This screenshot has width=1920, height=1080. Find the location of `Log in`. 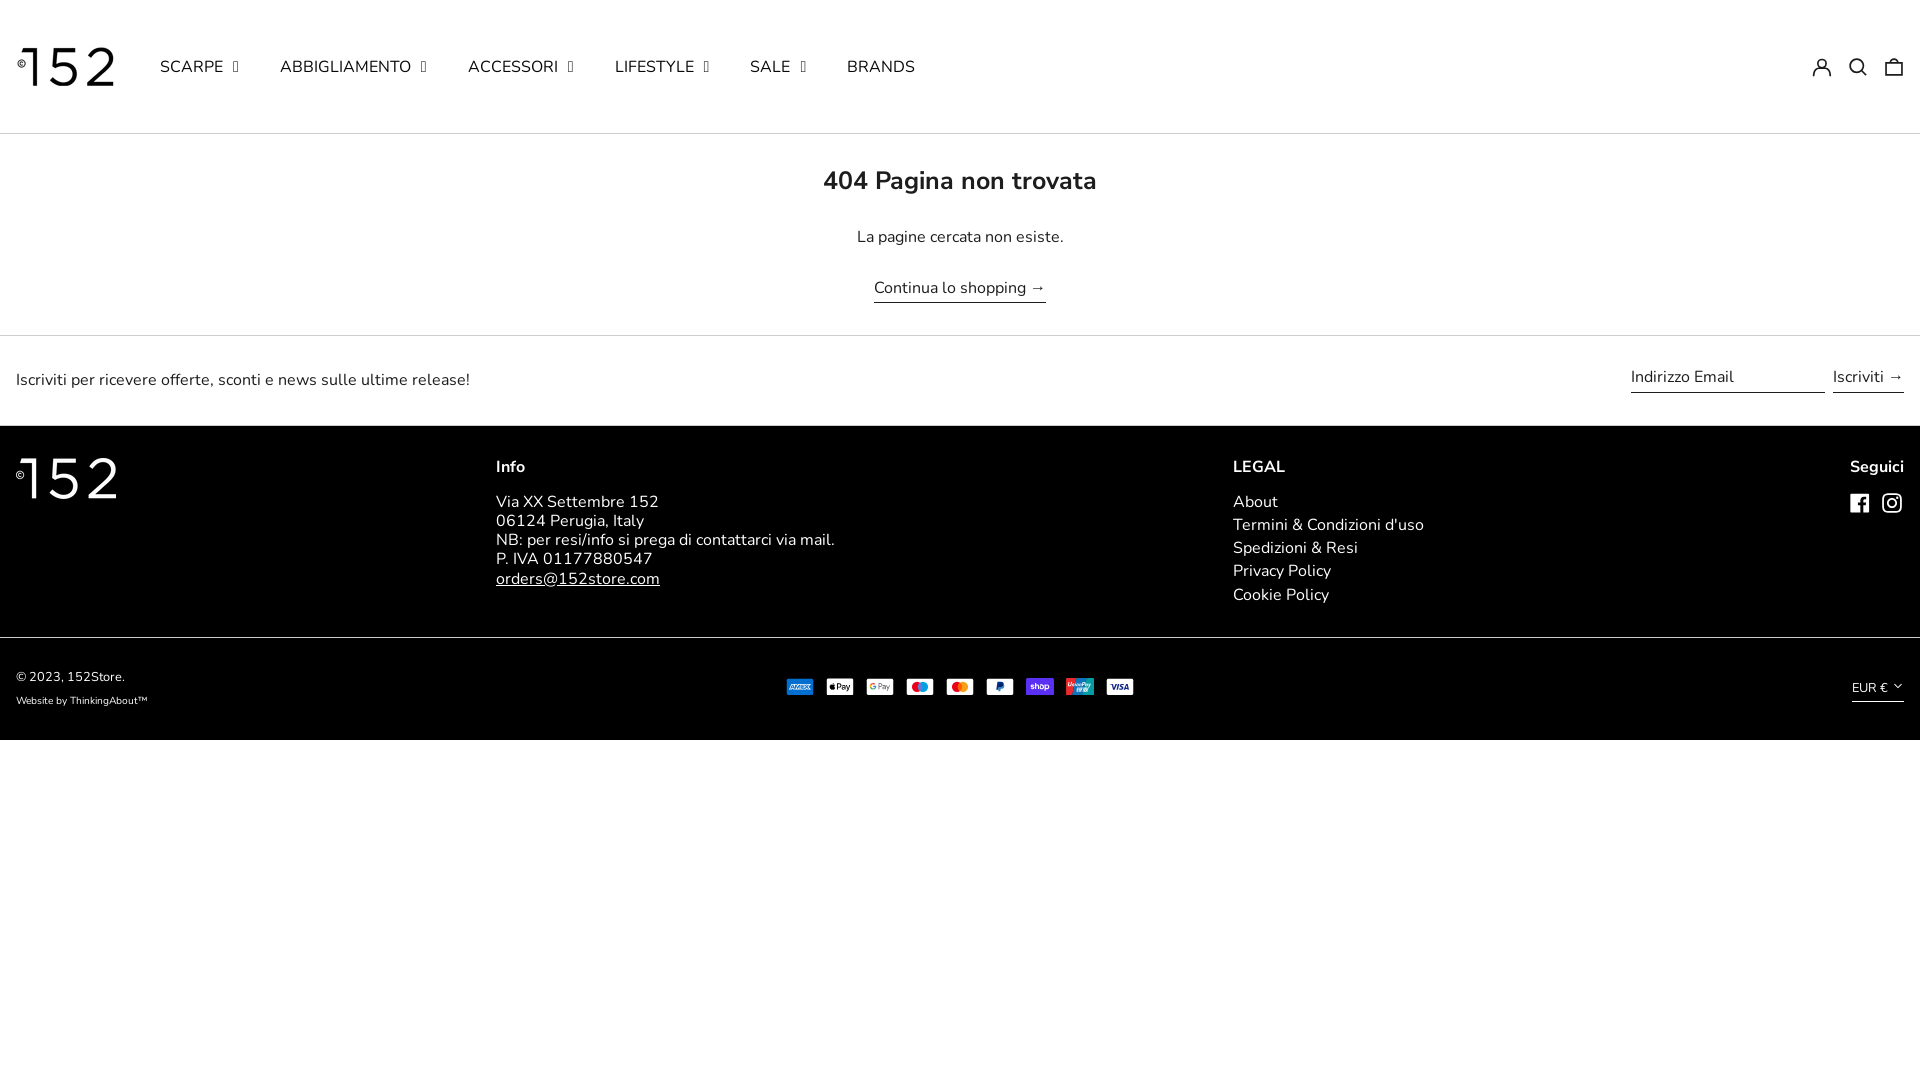

Log in is located at coordinates (1822, 67).